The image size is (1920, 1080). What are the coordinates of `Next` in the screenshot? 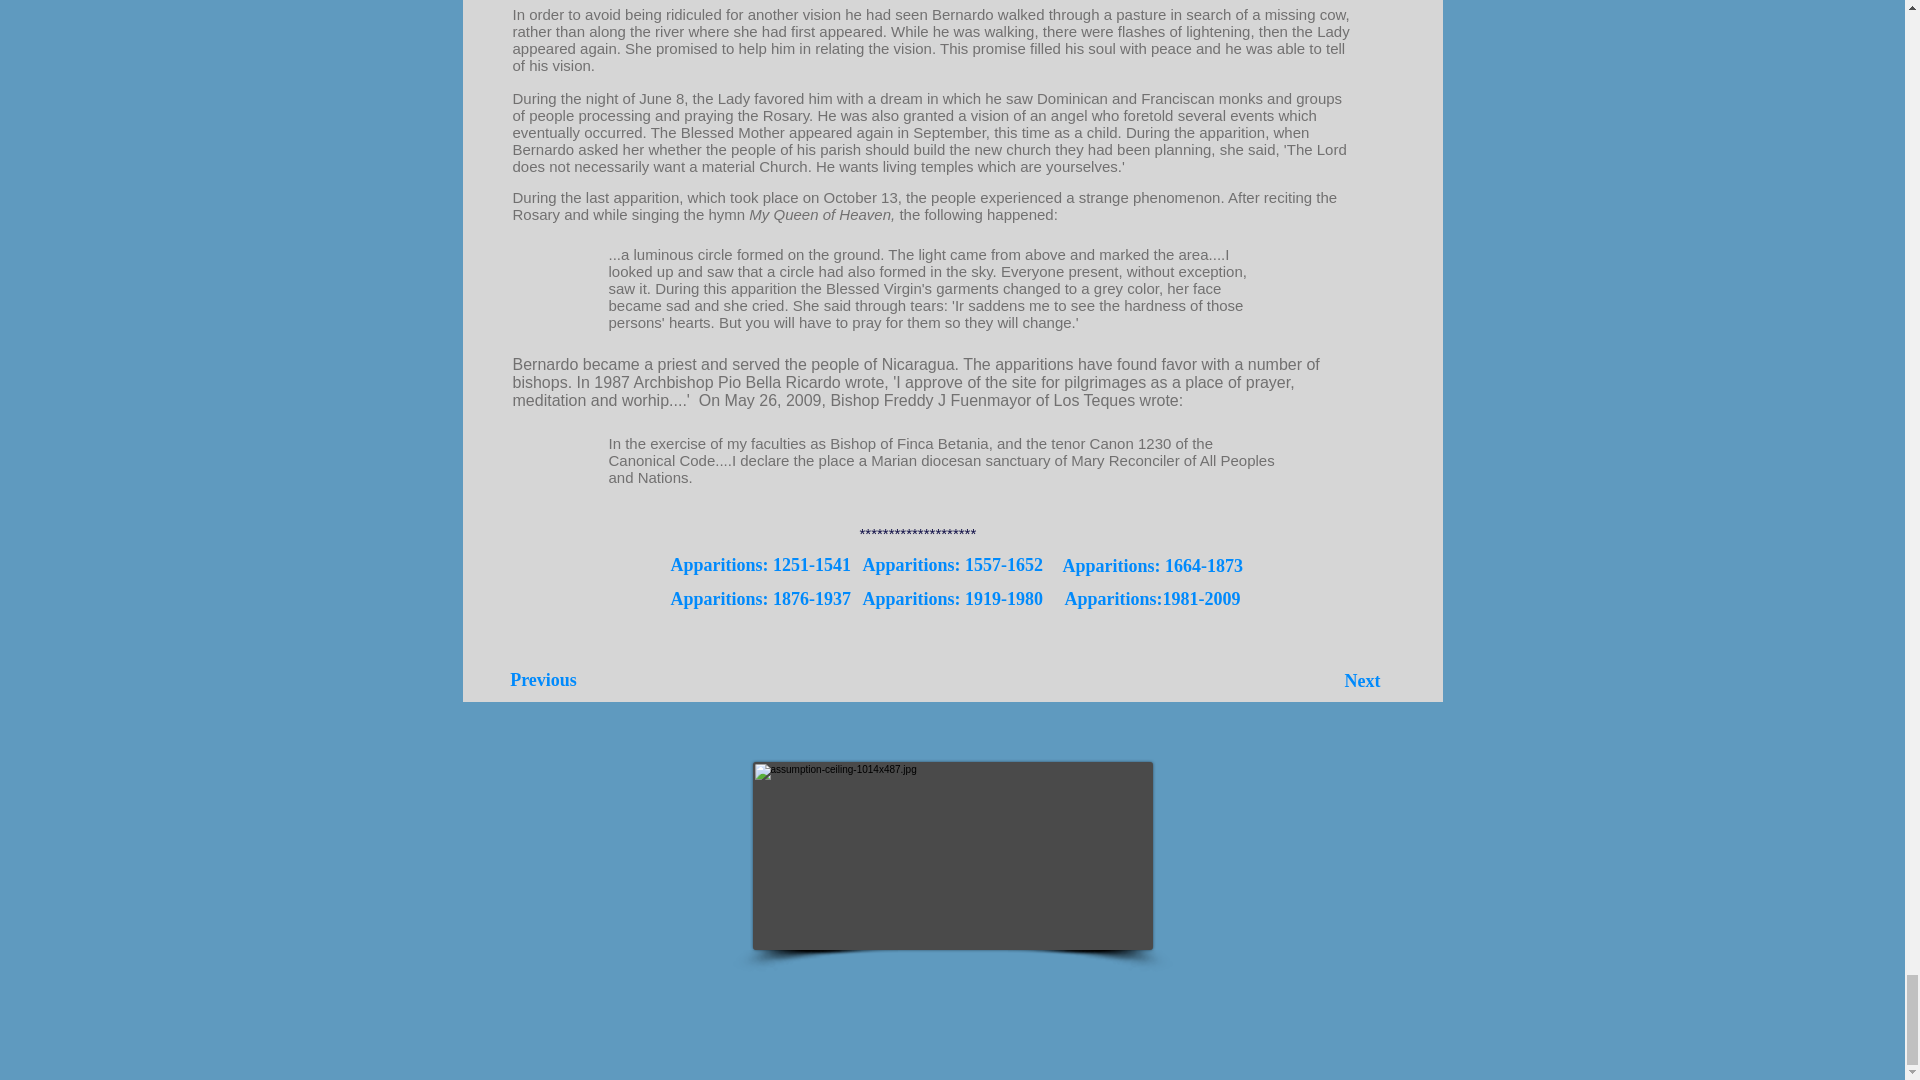 It's located at (1363, 682).